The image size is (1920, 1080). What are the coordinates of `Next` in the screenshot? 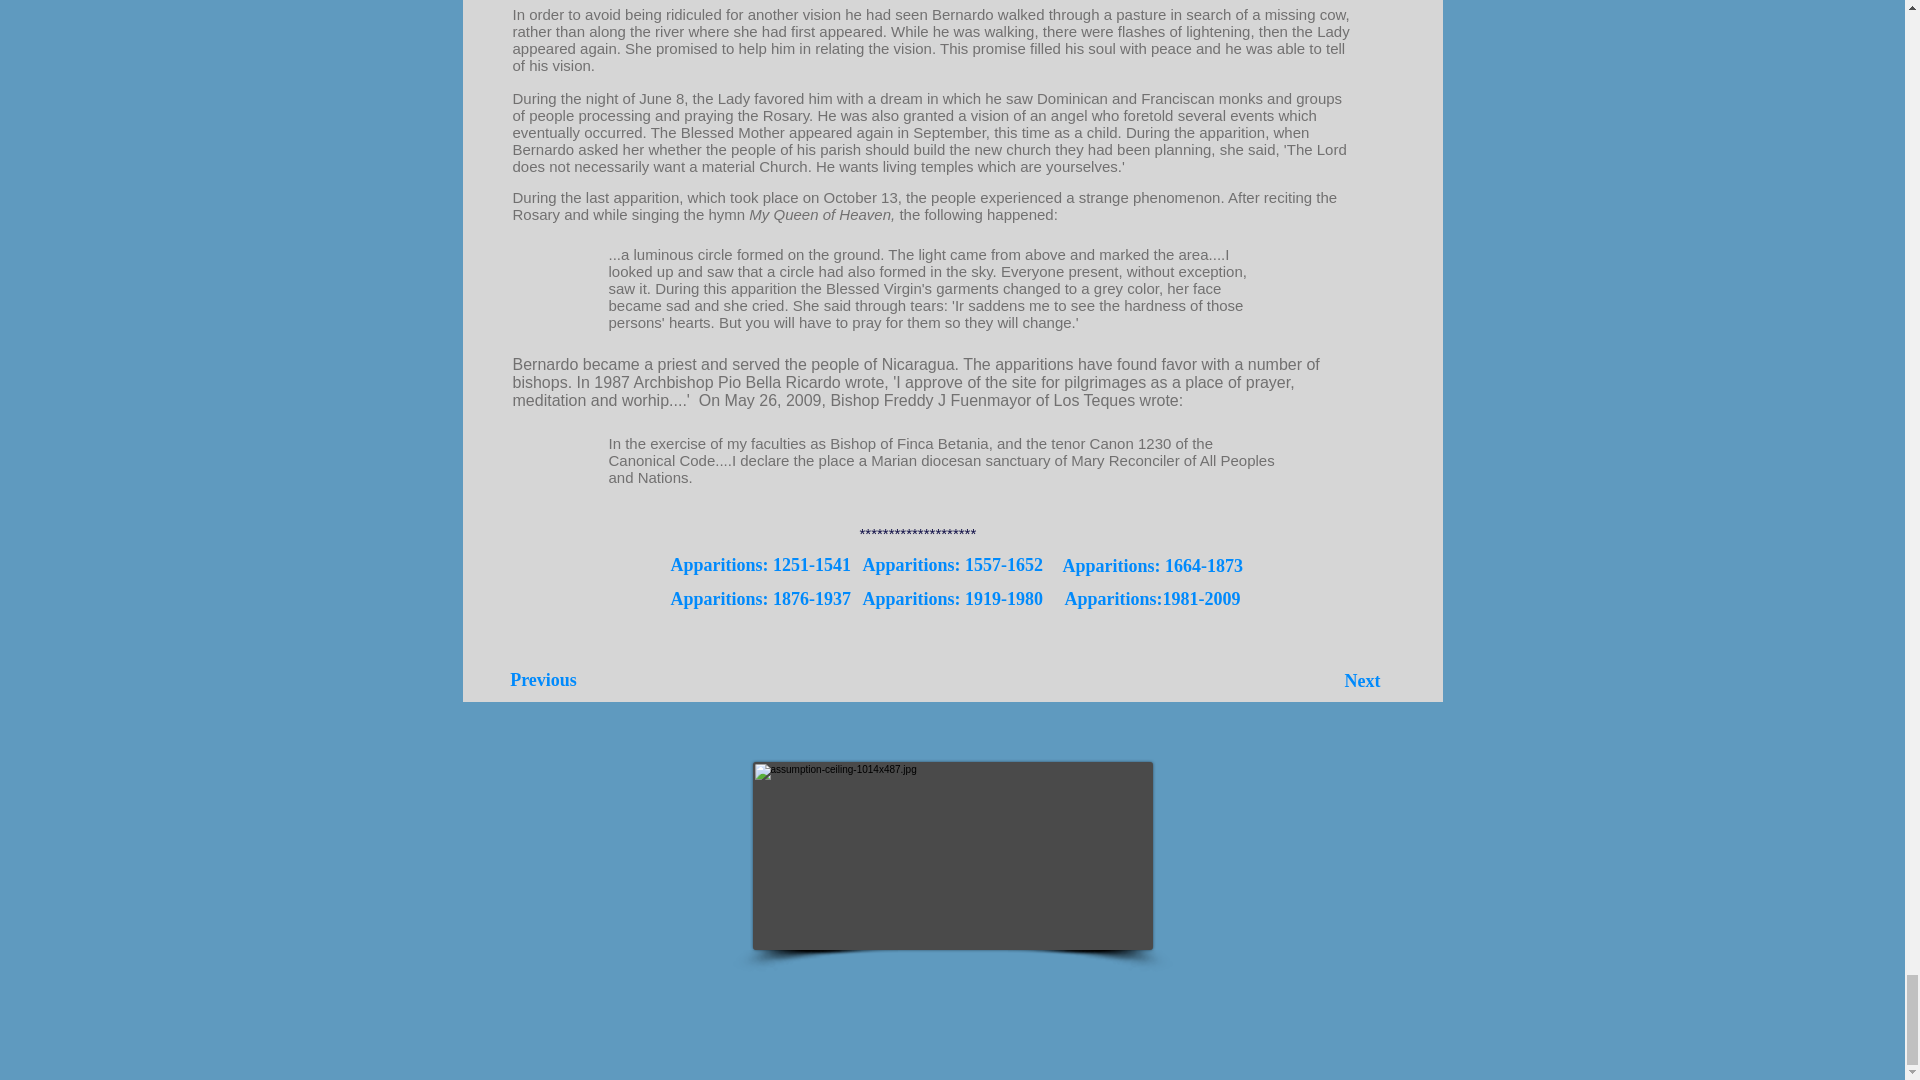 It's located at (1363, 682).